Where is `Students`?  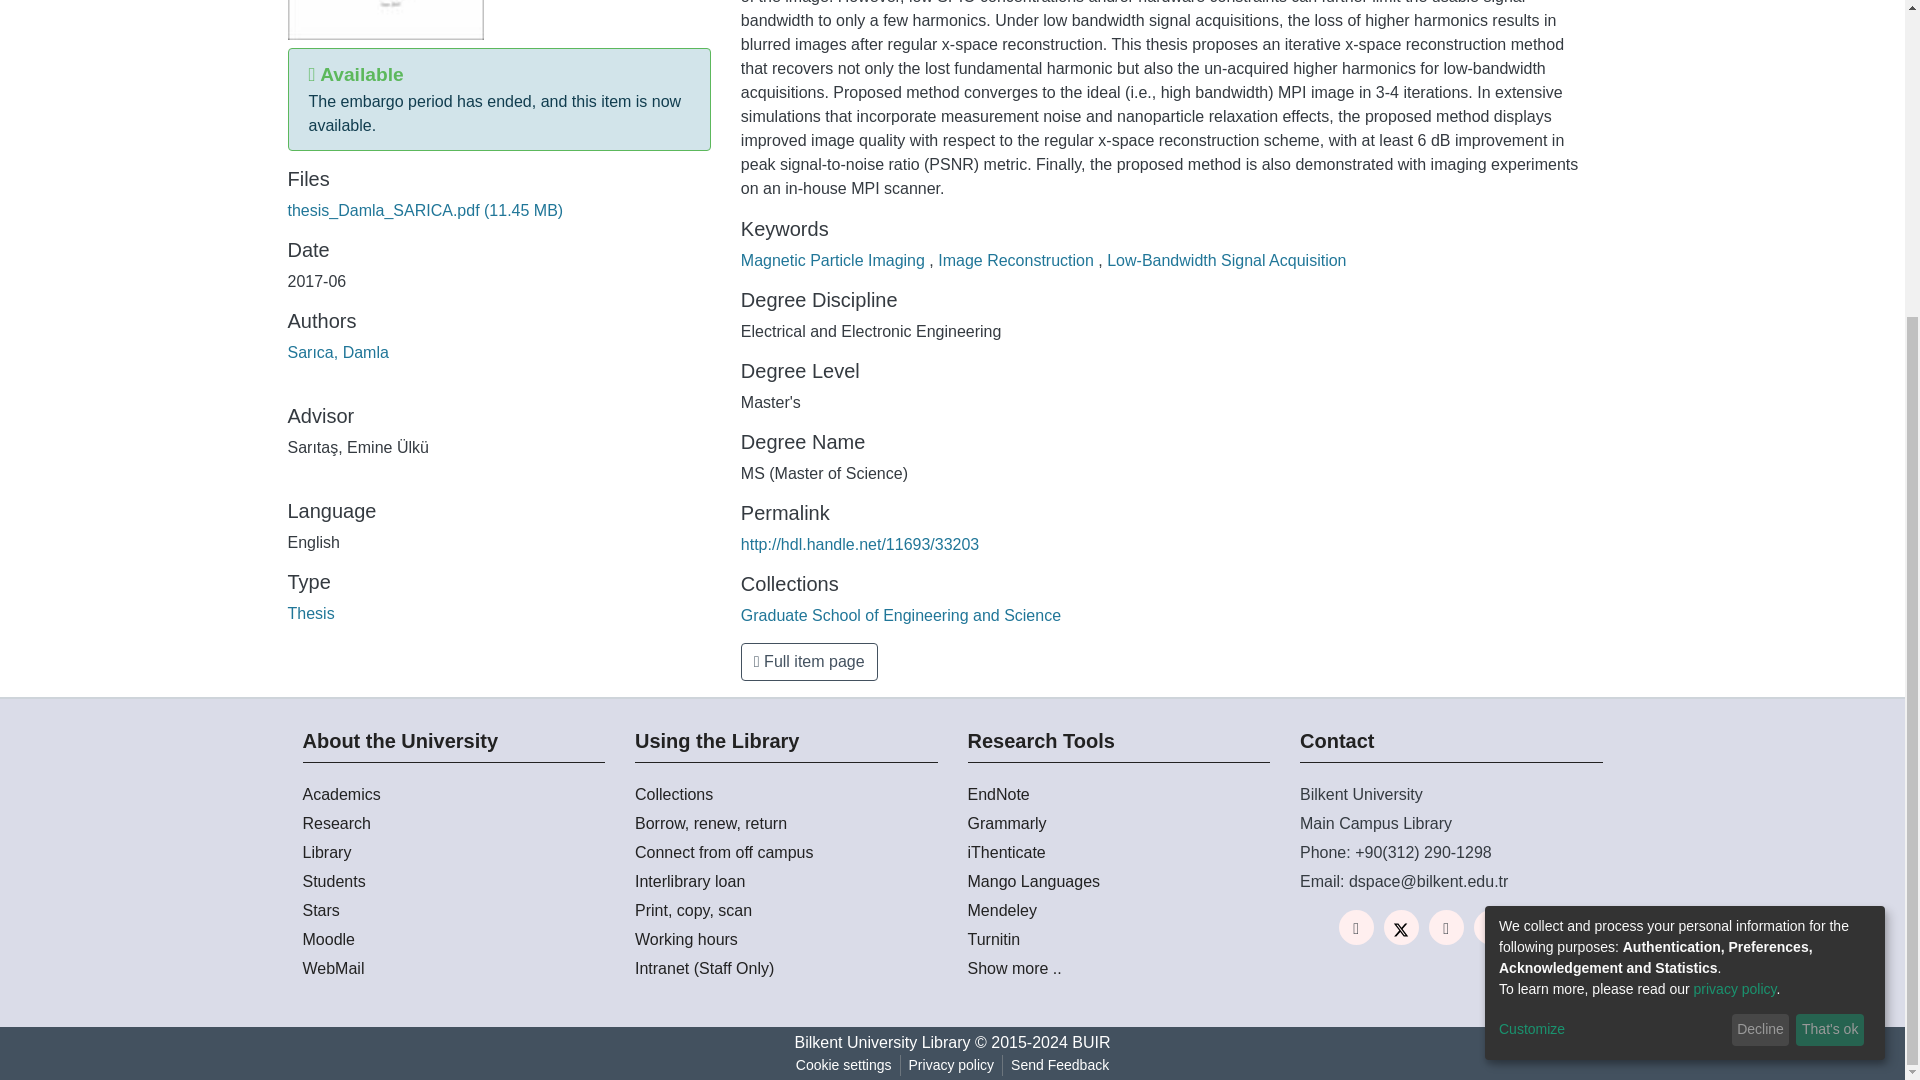
Students is located at coordinates (452, 882).